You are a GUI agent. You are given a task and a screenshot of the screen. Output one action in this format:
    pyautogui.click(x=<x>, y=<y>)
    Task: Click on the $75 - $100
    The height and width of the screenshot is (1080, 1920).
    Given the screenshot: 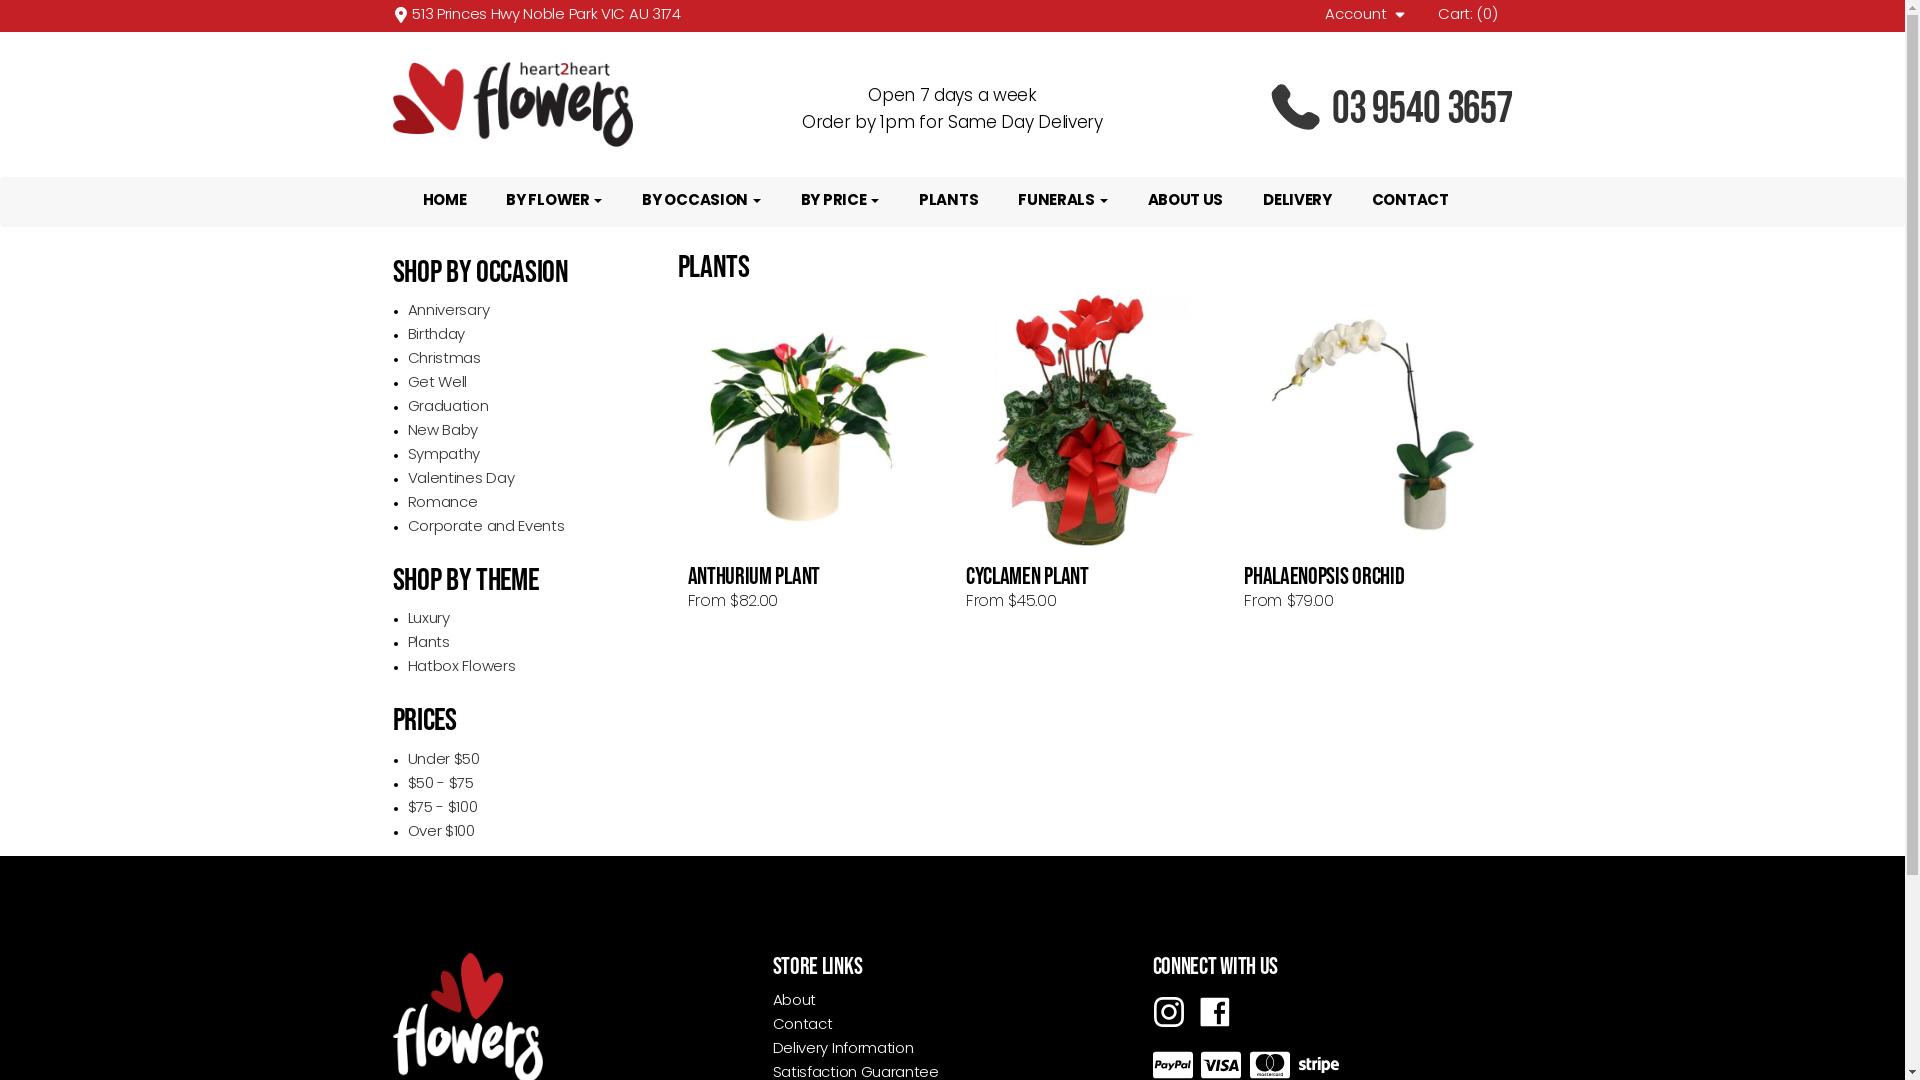 What is the action you would take?
    pyautogui.click(x=443, y=808)
    